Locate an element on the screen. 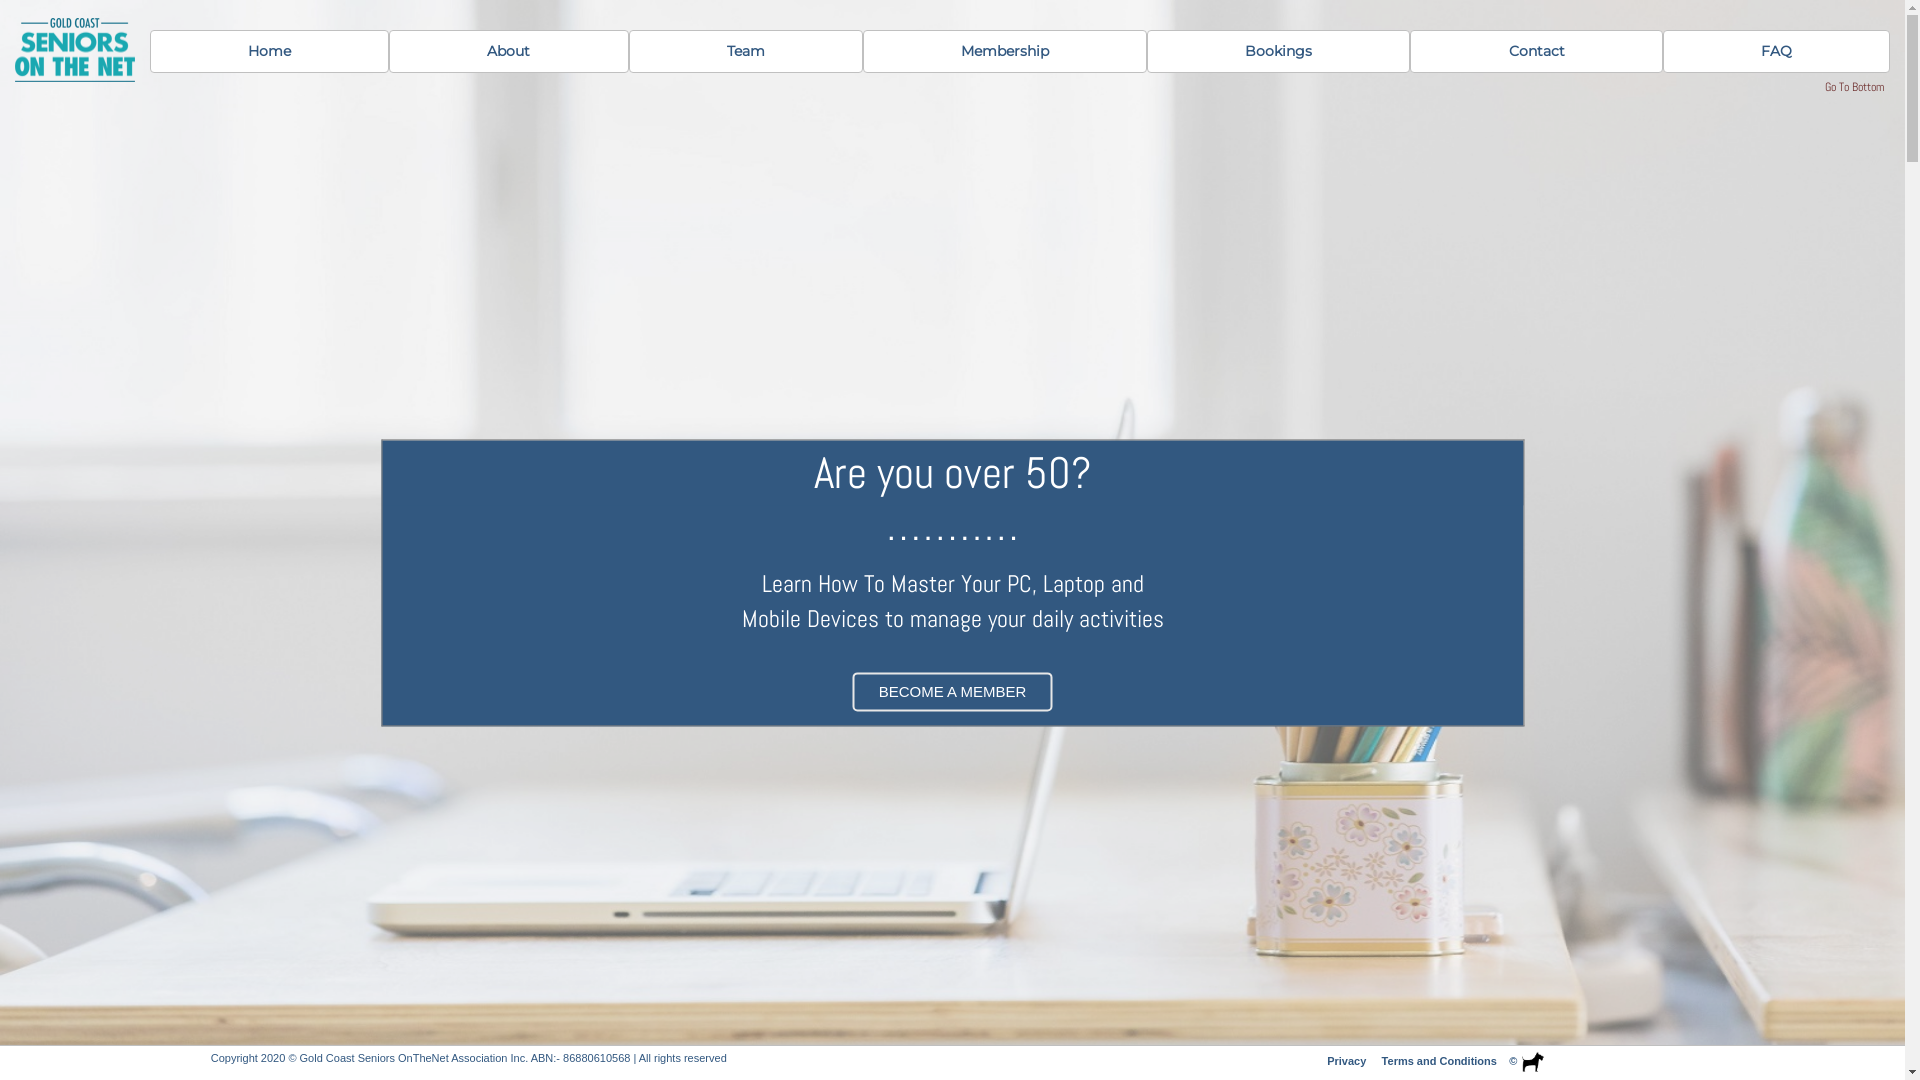  Team is located at coordinates (746, 52).